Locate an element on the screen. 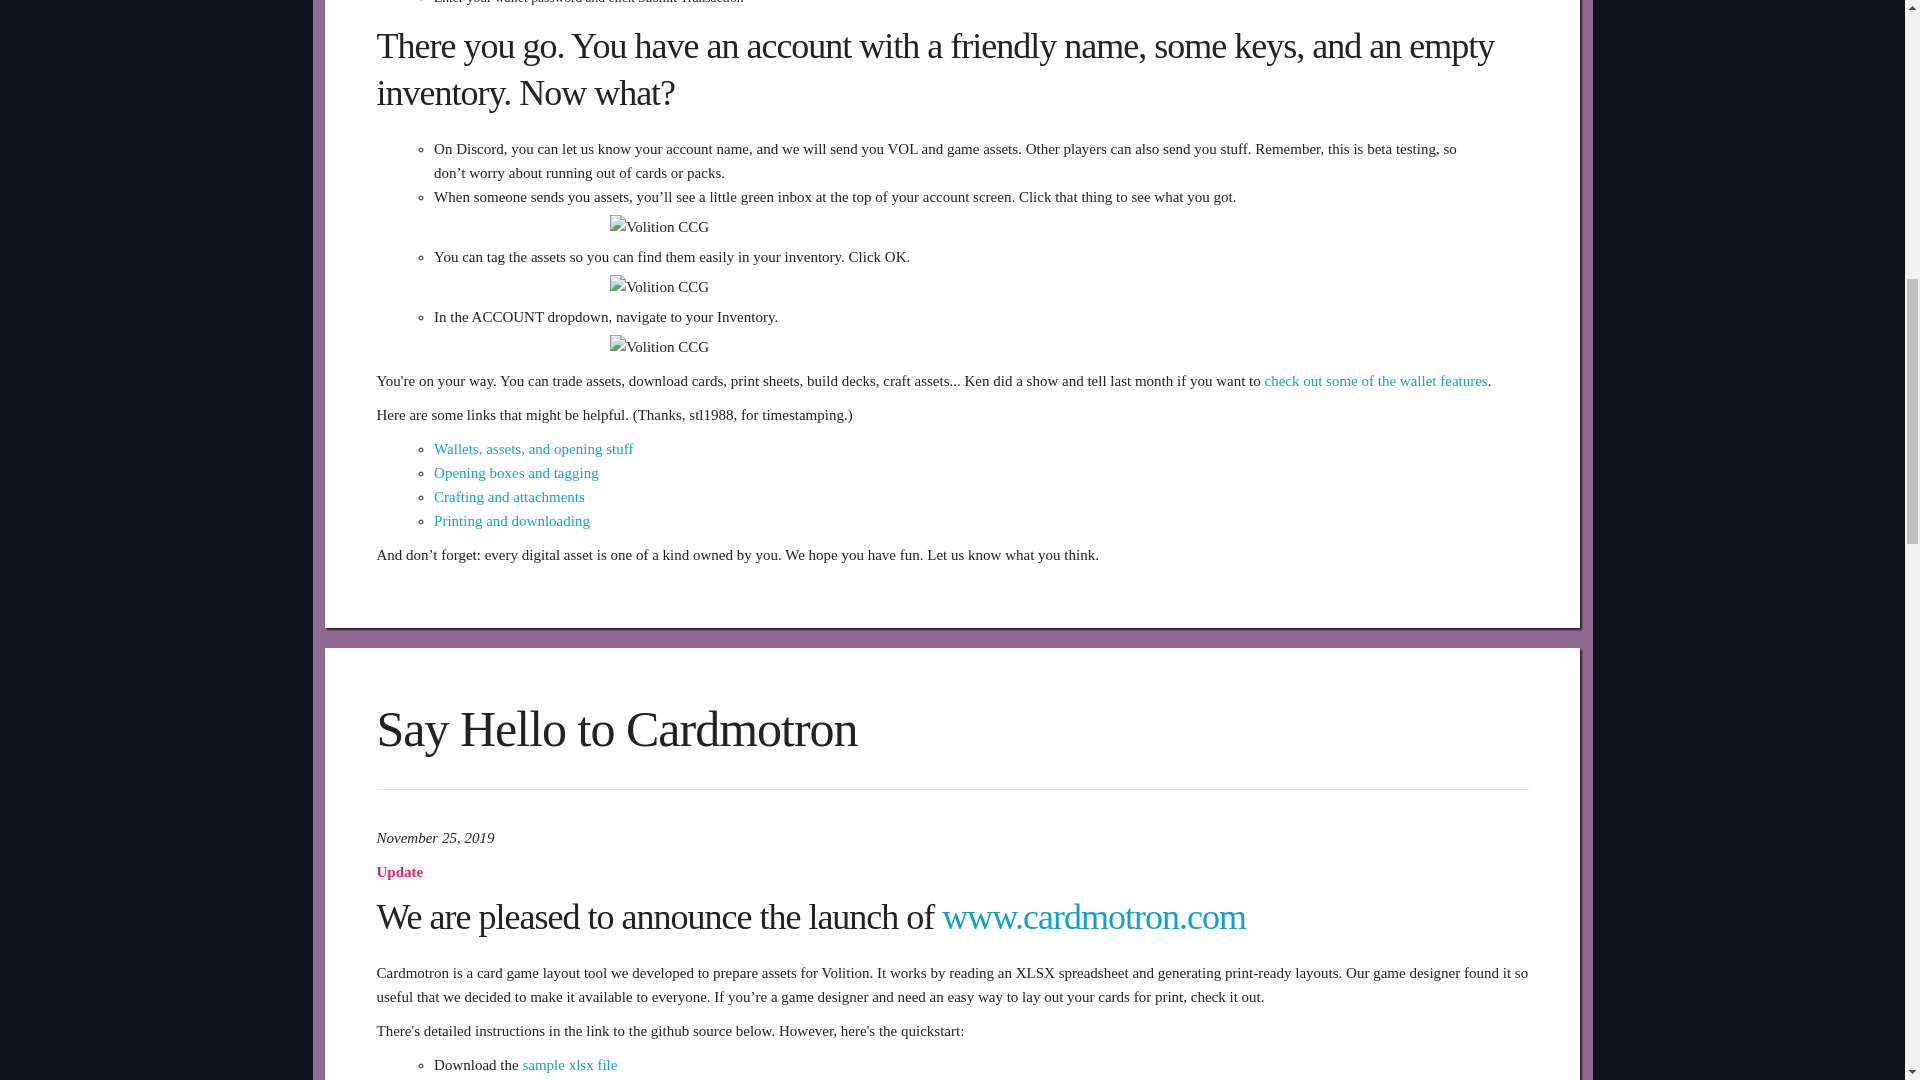  sample xlsx file is located at coordinates (569, 1065).